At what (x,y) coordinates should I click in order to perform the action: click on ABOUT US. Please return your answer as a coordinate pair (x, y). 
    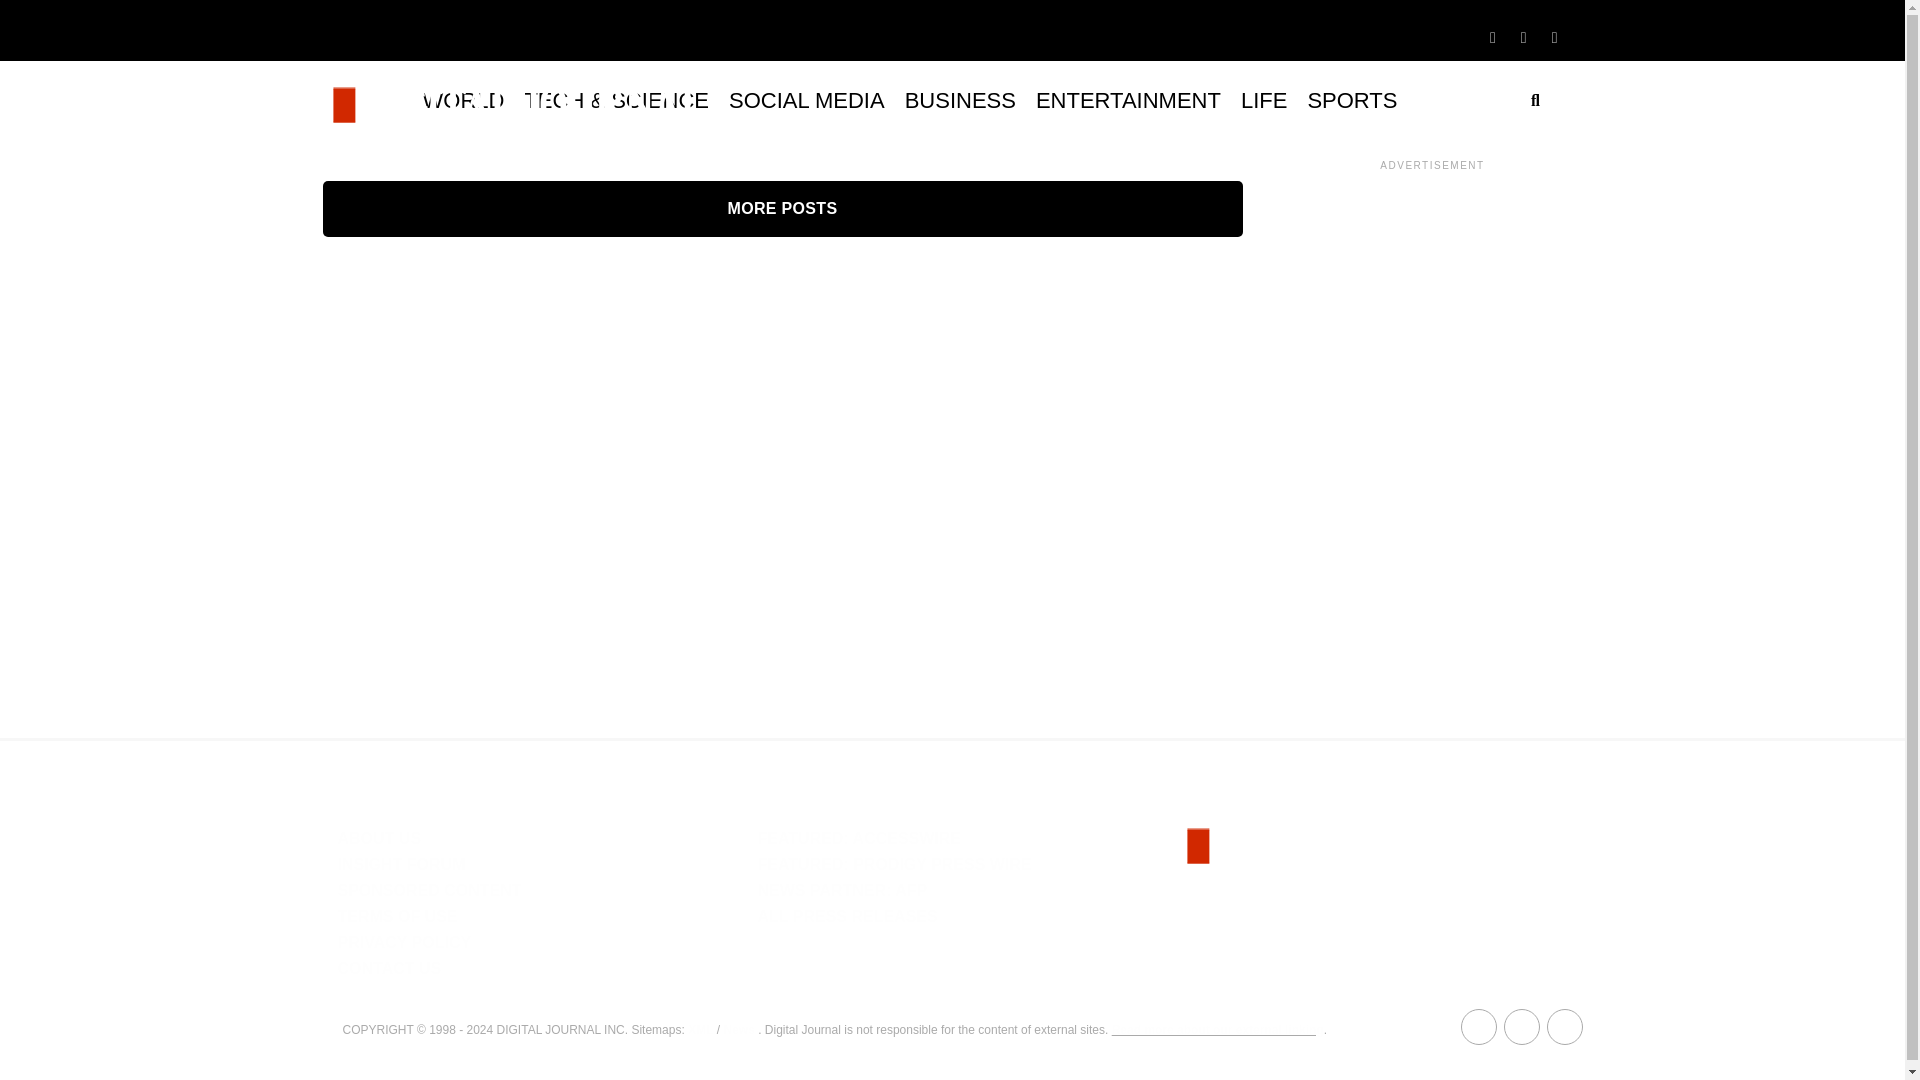
    Looking at the image, I should click on (380, 838).